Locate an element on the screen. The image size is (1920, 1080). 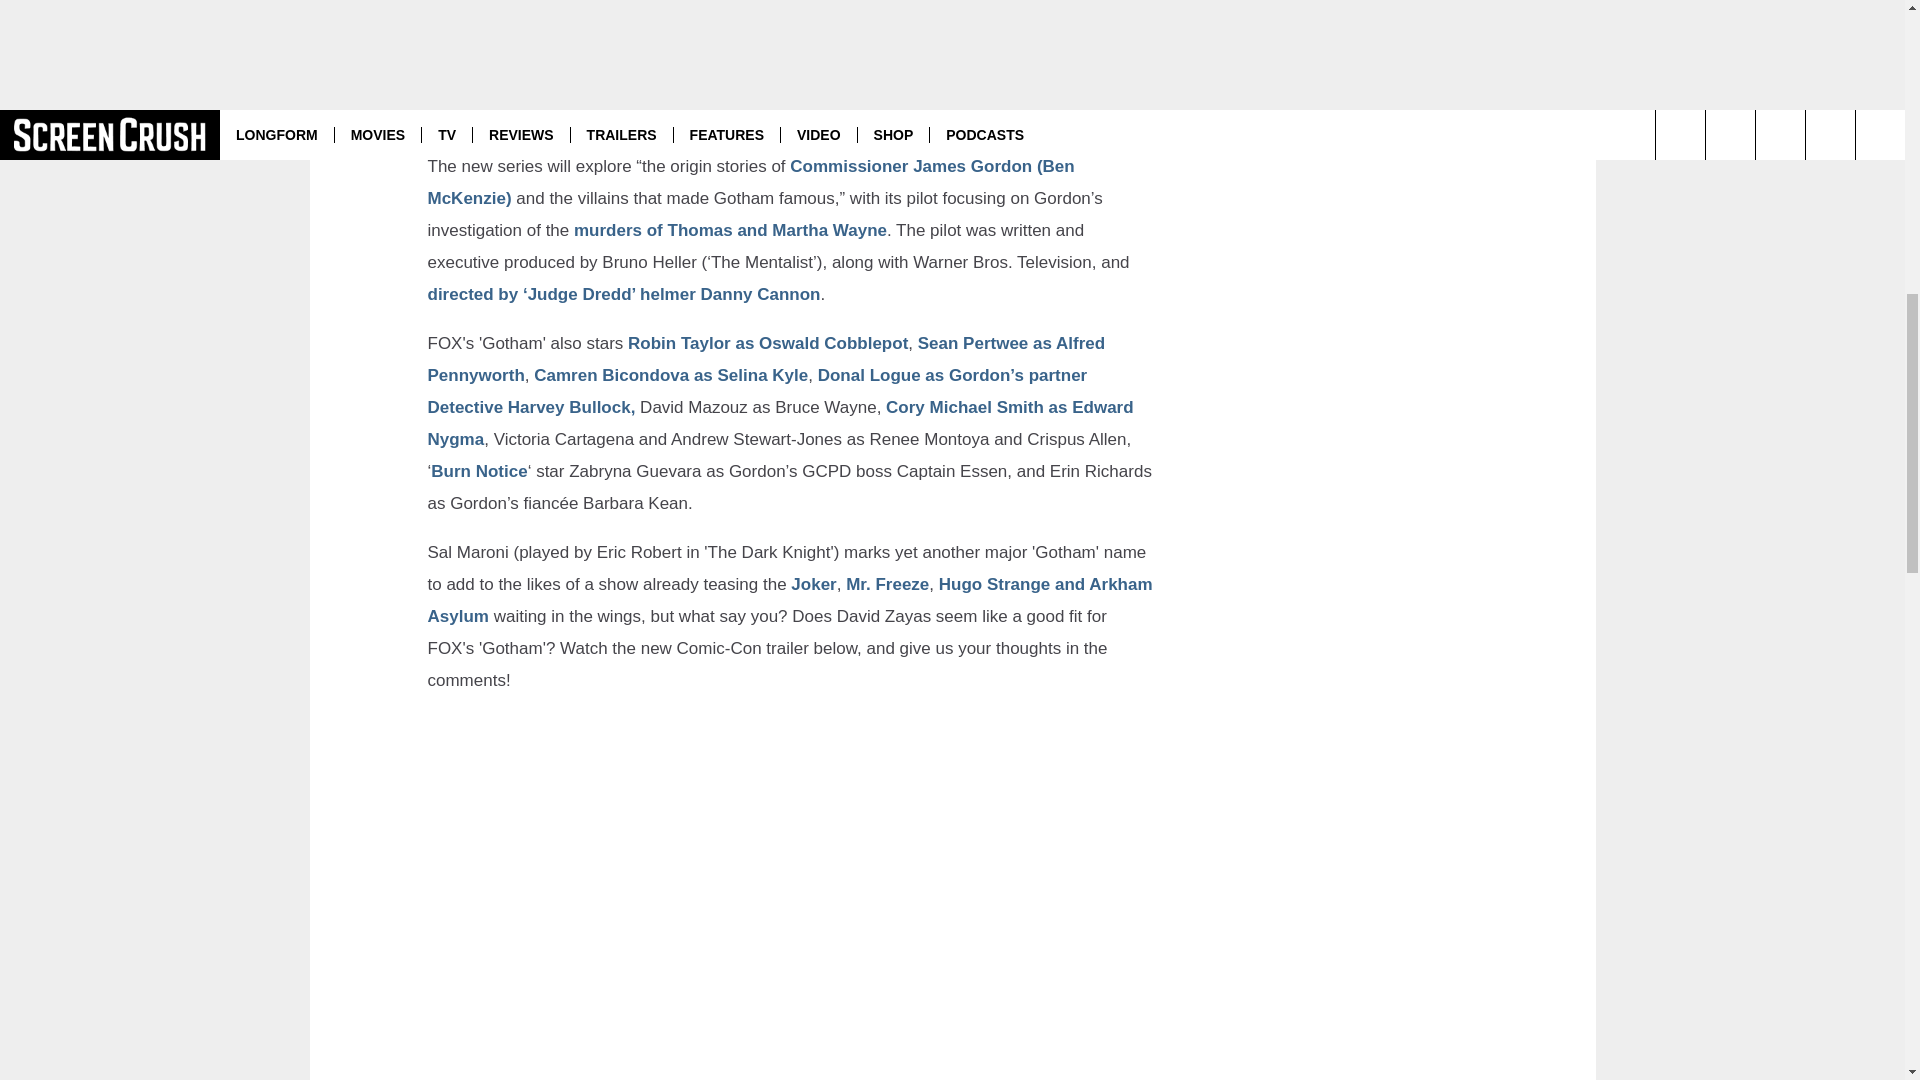
Joker is located at coordinates (813, 584).